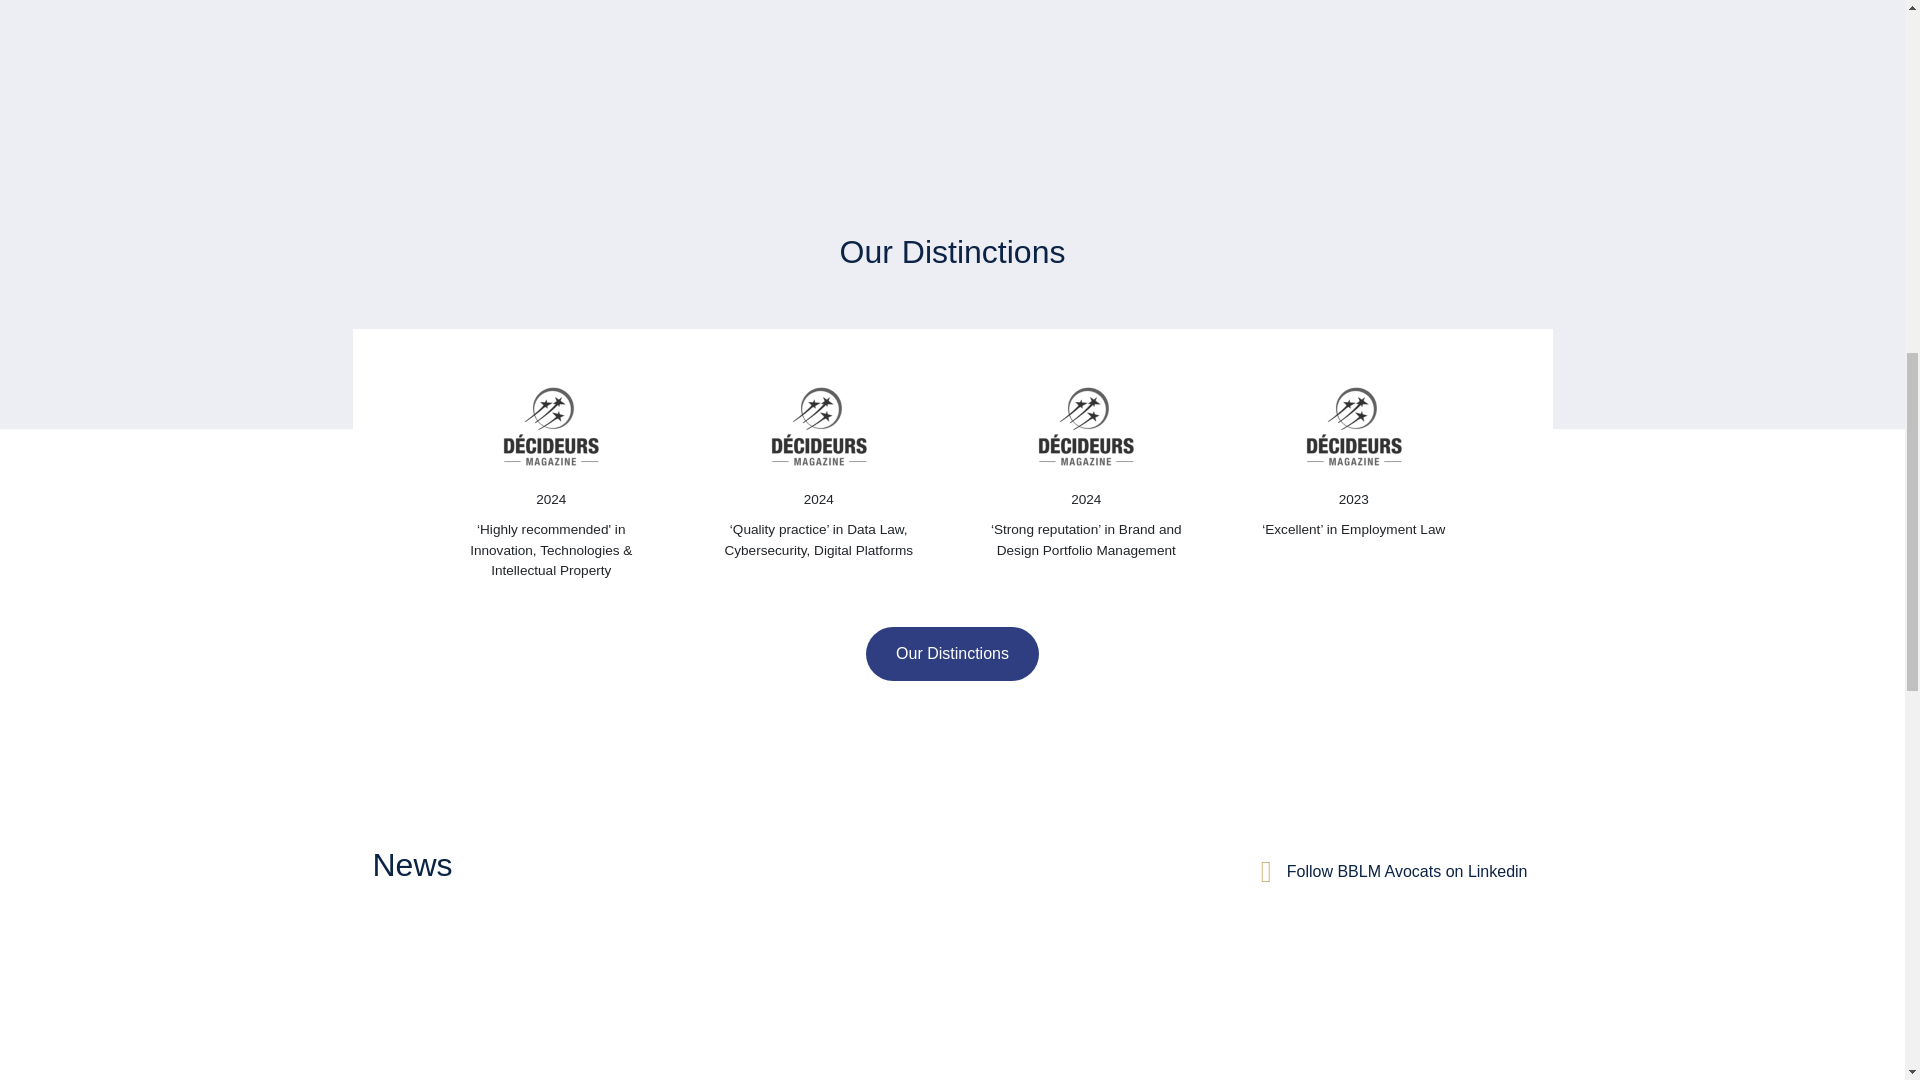  Describe the element at coordinates (952, 654) in the screenshot. I see `Our Distinctions` at that location.